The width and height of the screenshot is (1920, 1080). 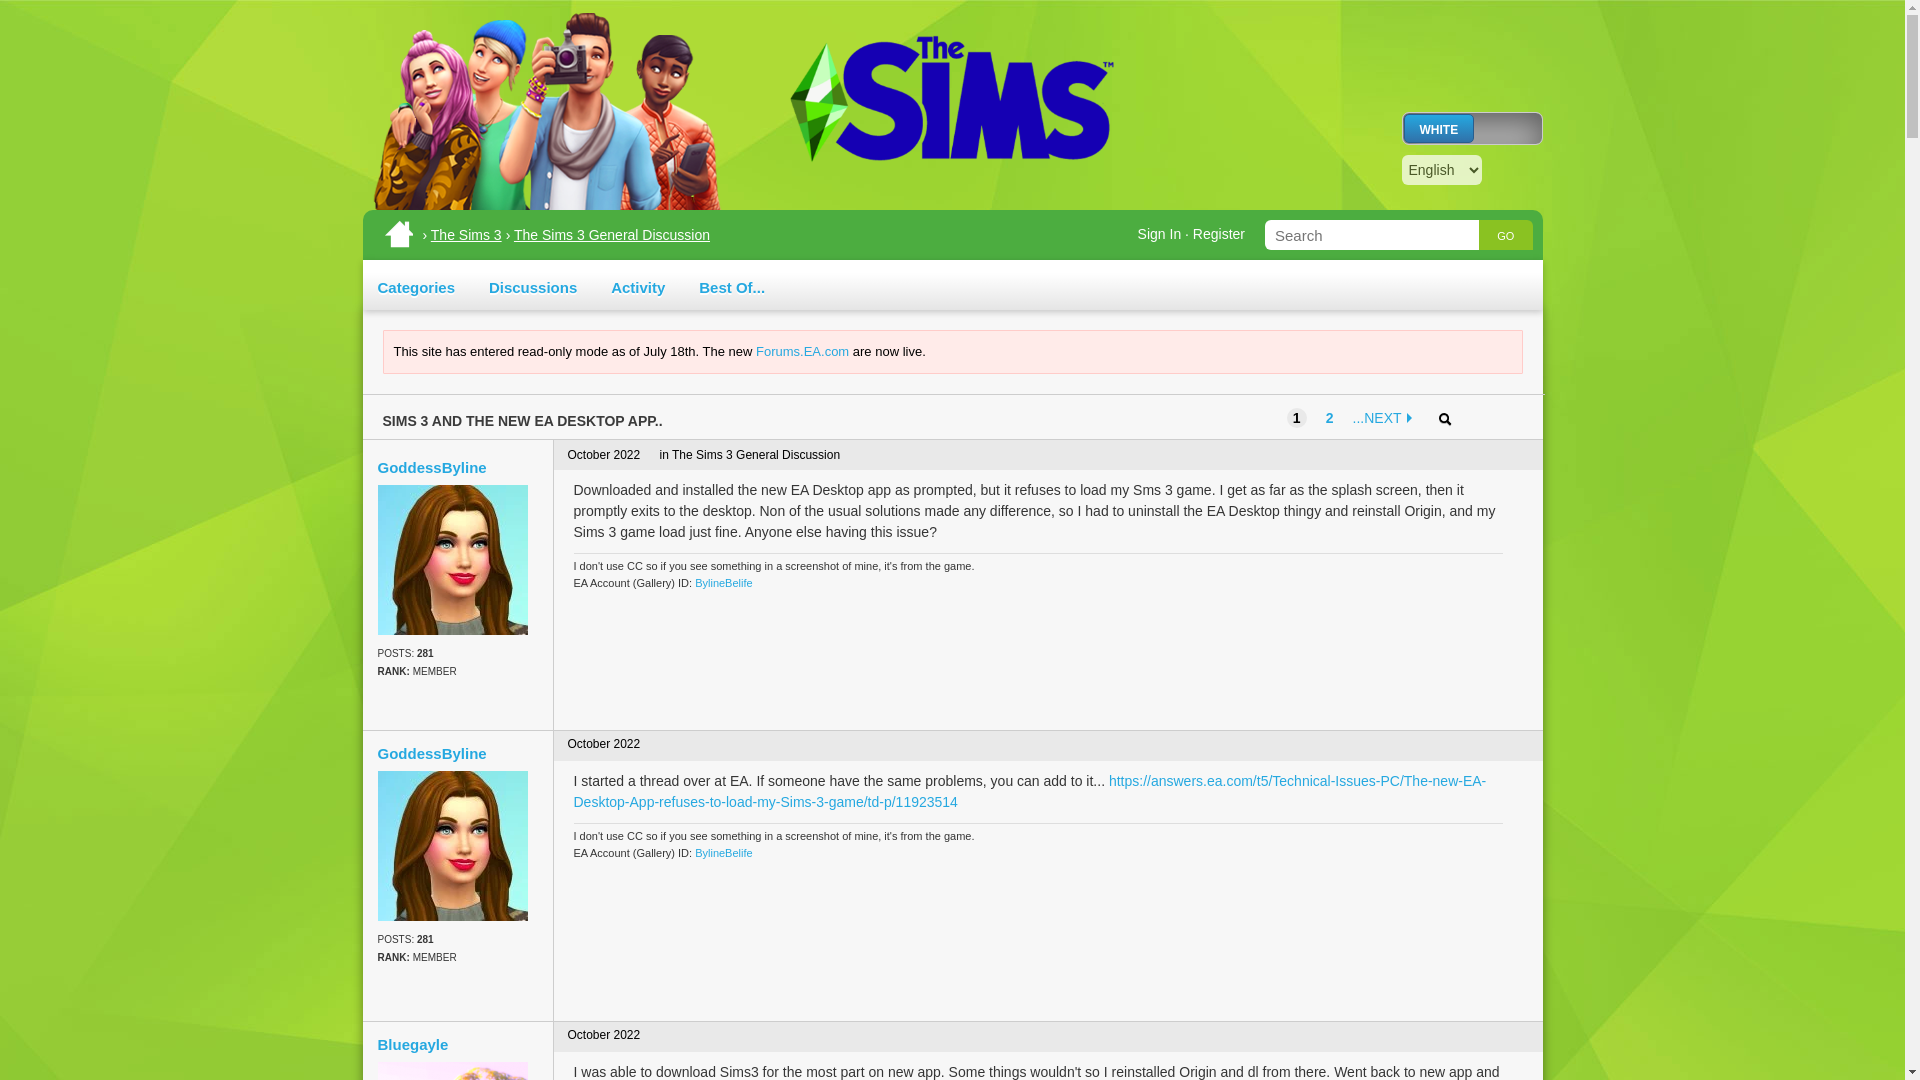 I want to click on Member, so click(x=458, y=958).